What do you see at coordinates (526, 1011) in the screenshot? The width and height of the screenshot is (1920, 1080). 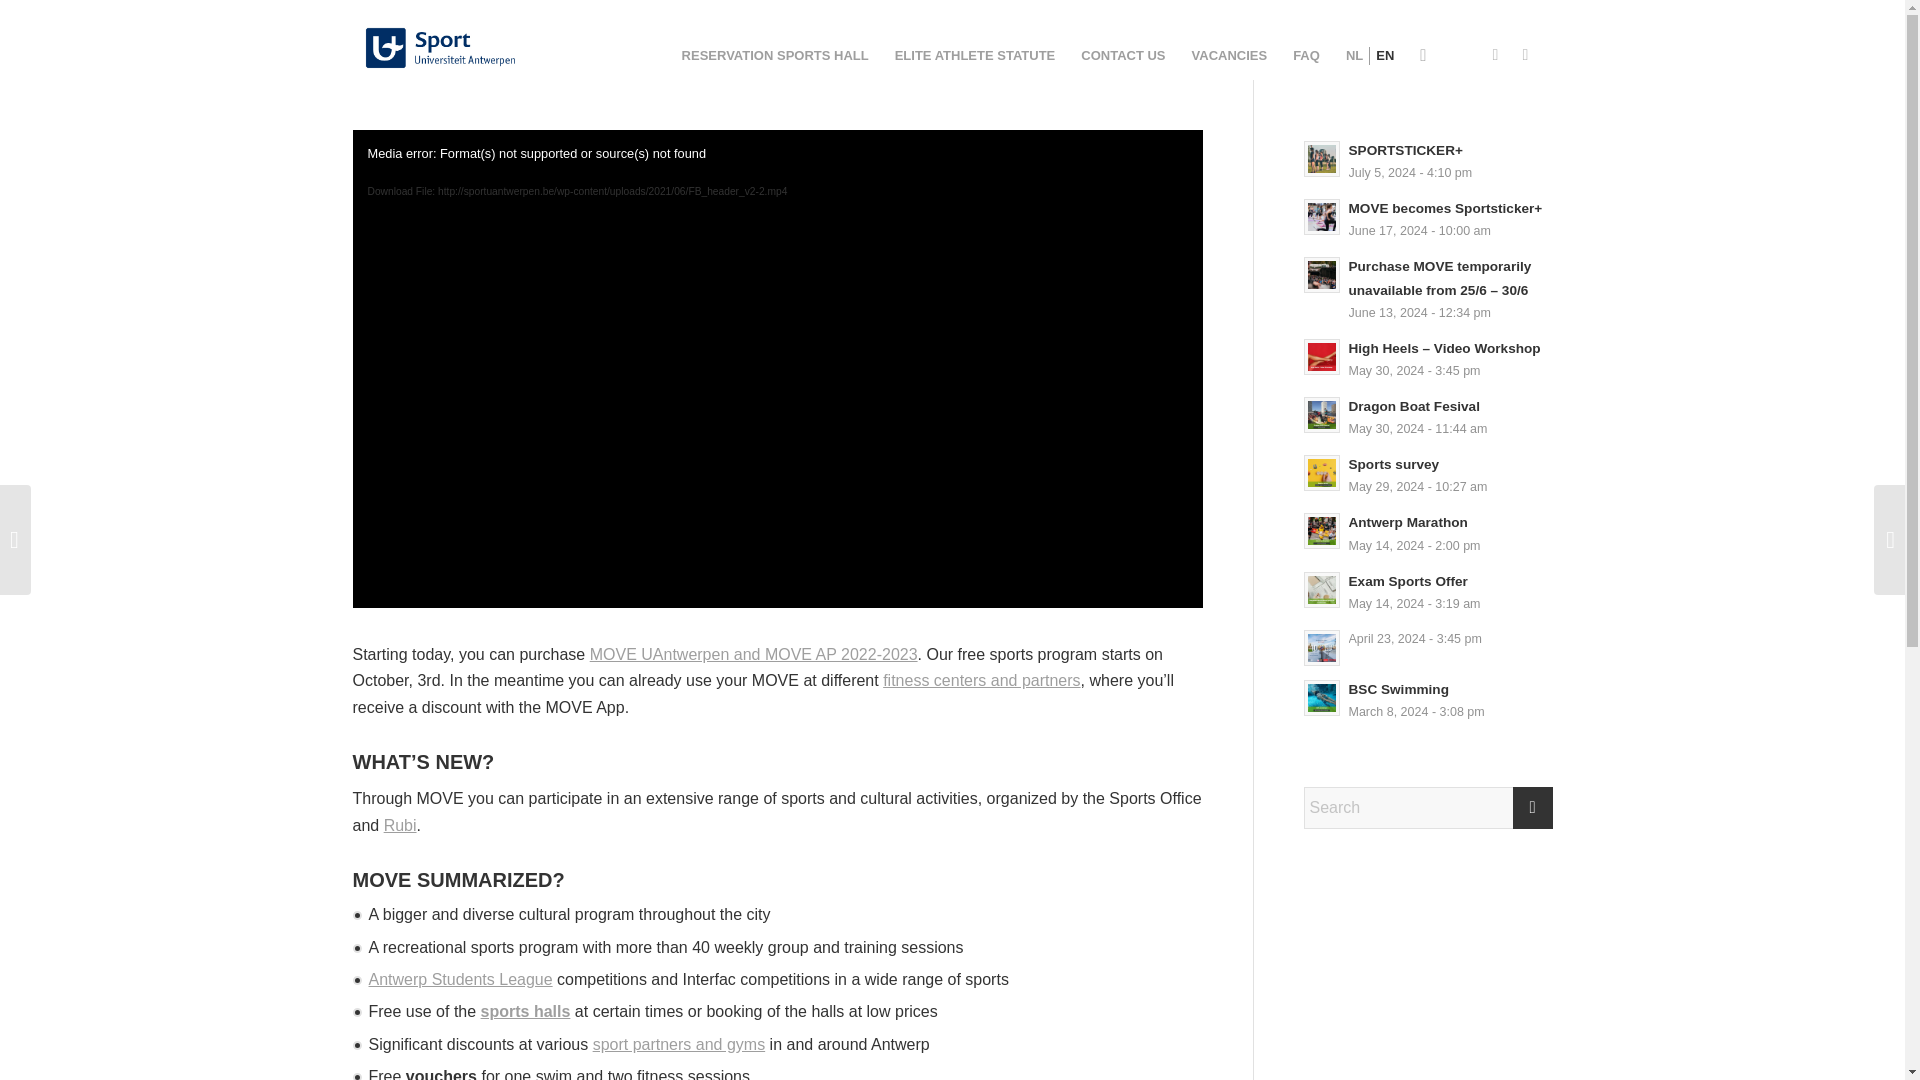 I see `sports halls` at bounding box center [526, 1011].